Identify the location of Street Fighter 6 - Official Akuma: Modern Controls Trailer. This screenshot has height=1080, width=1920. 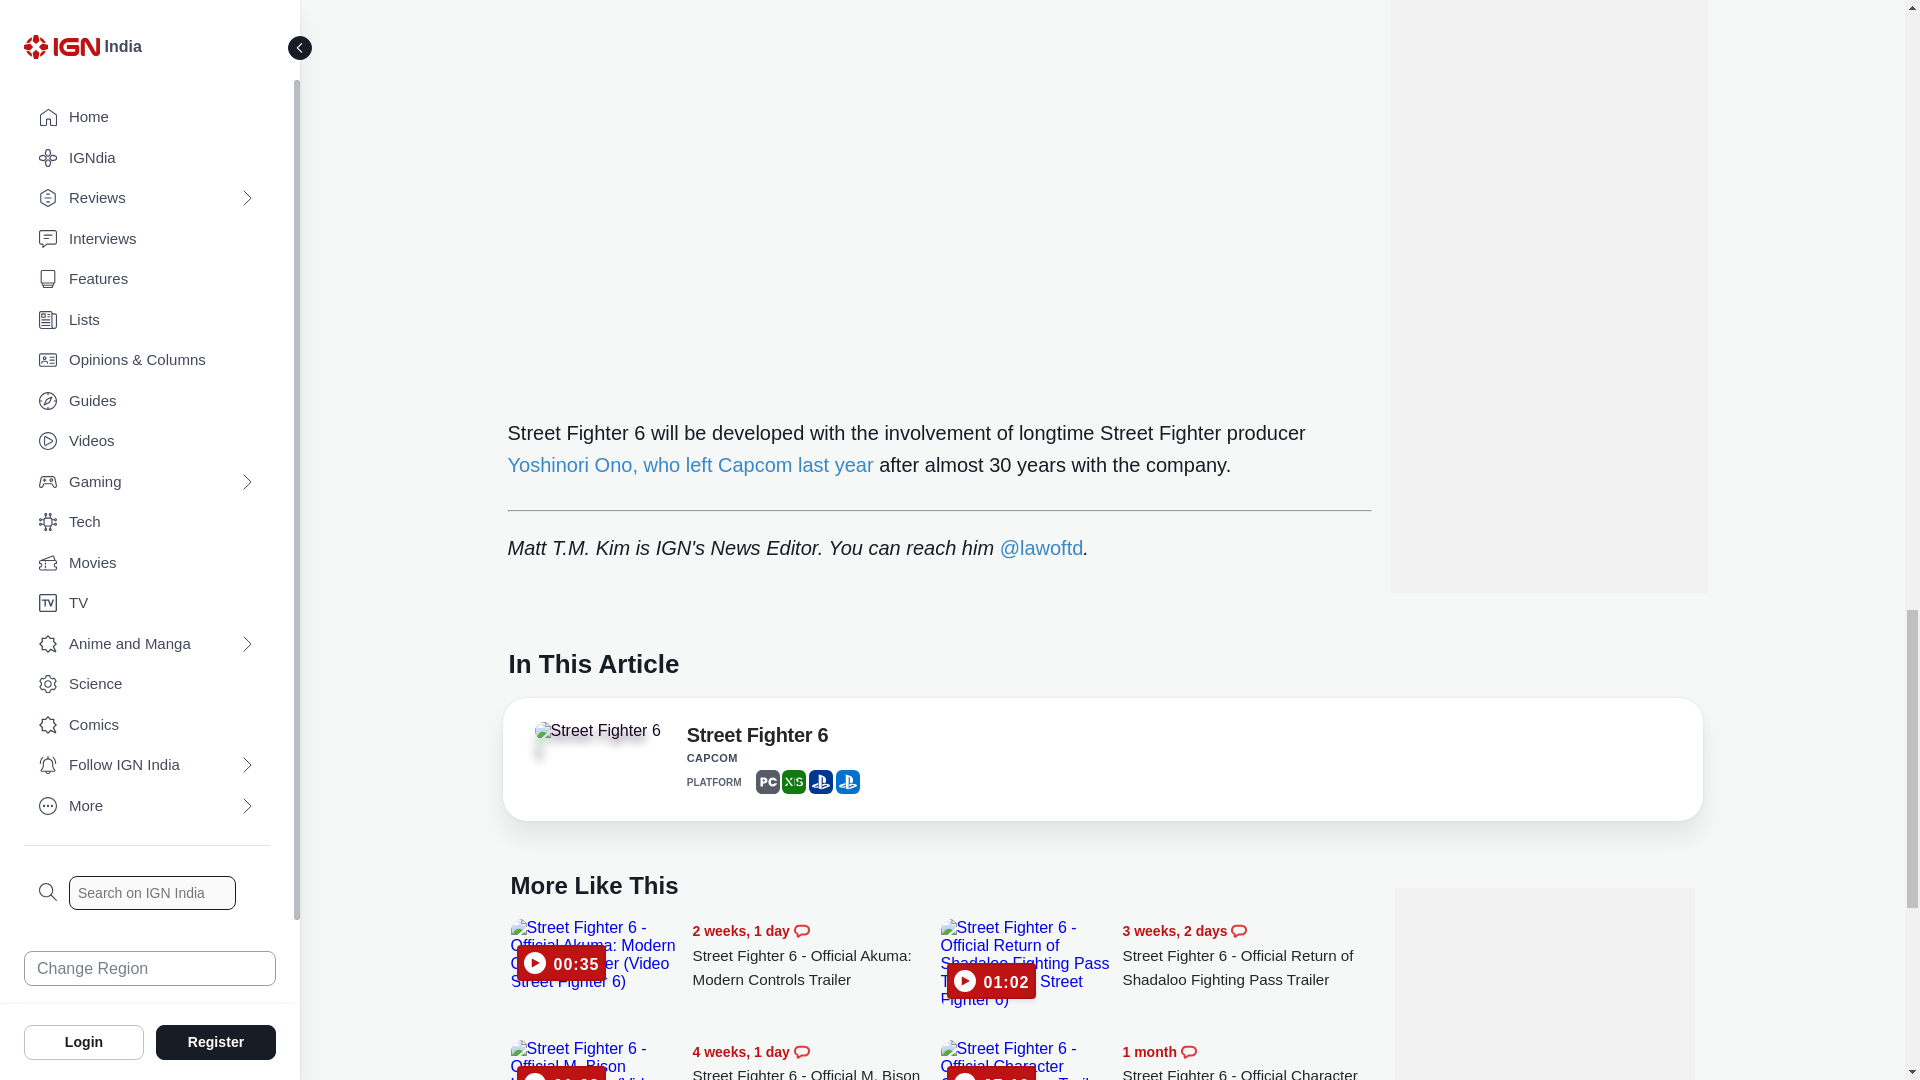
(816, 956).